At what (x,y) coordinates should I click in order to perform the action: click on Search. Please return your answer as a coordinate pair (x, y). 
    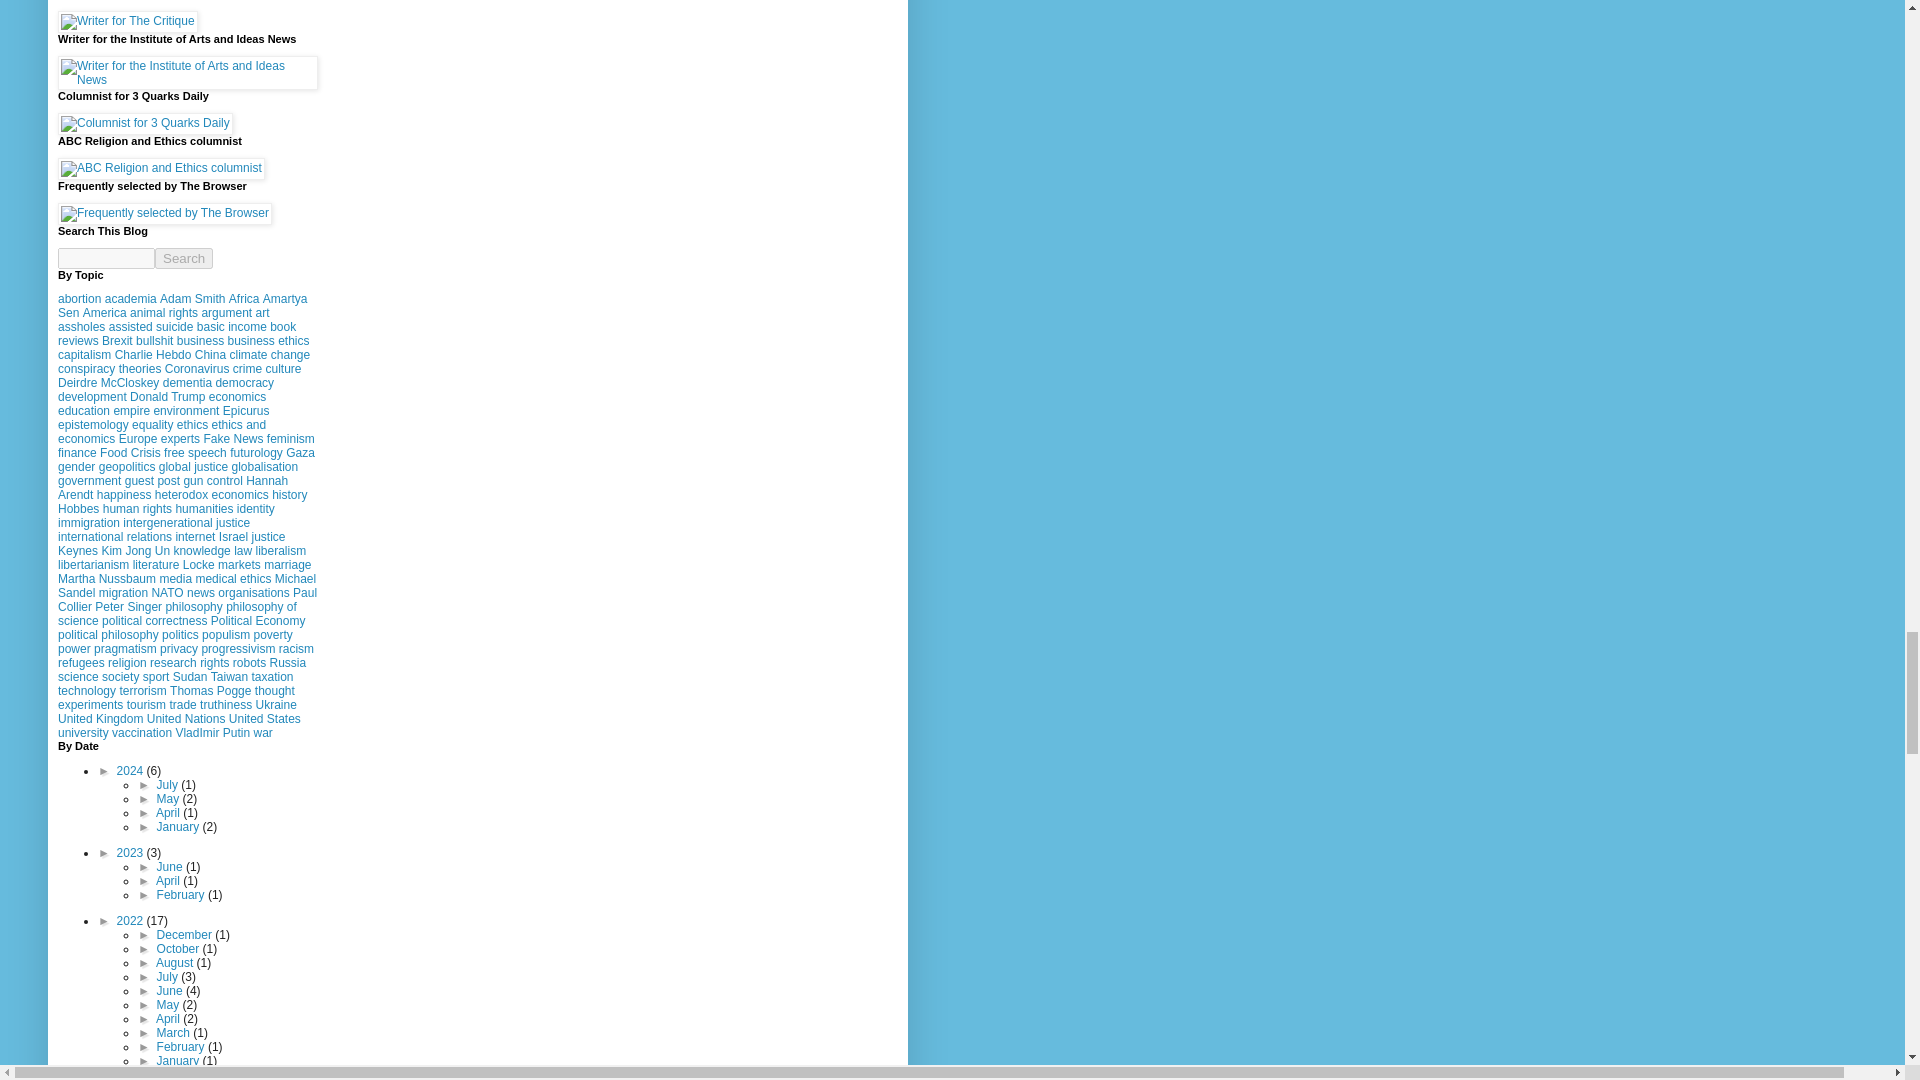
    Looking at the image, I should click on (184, 258).